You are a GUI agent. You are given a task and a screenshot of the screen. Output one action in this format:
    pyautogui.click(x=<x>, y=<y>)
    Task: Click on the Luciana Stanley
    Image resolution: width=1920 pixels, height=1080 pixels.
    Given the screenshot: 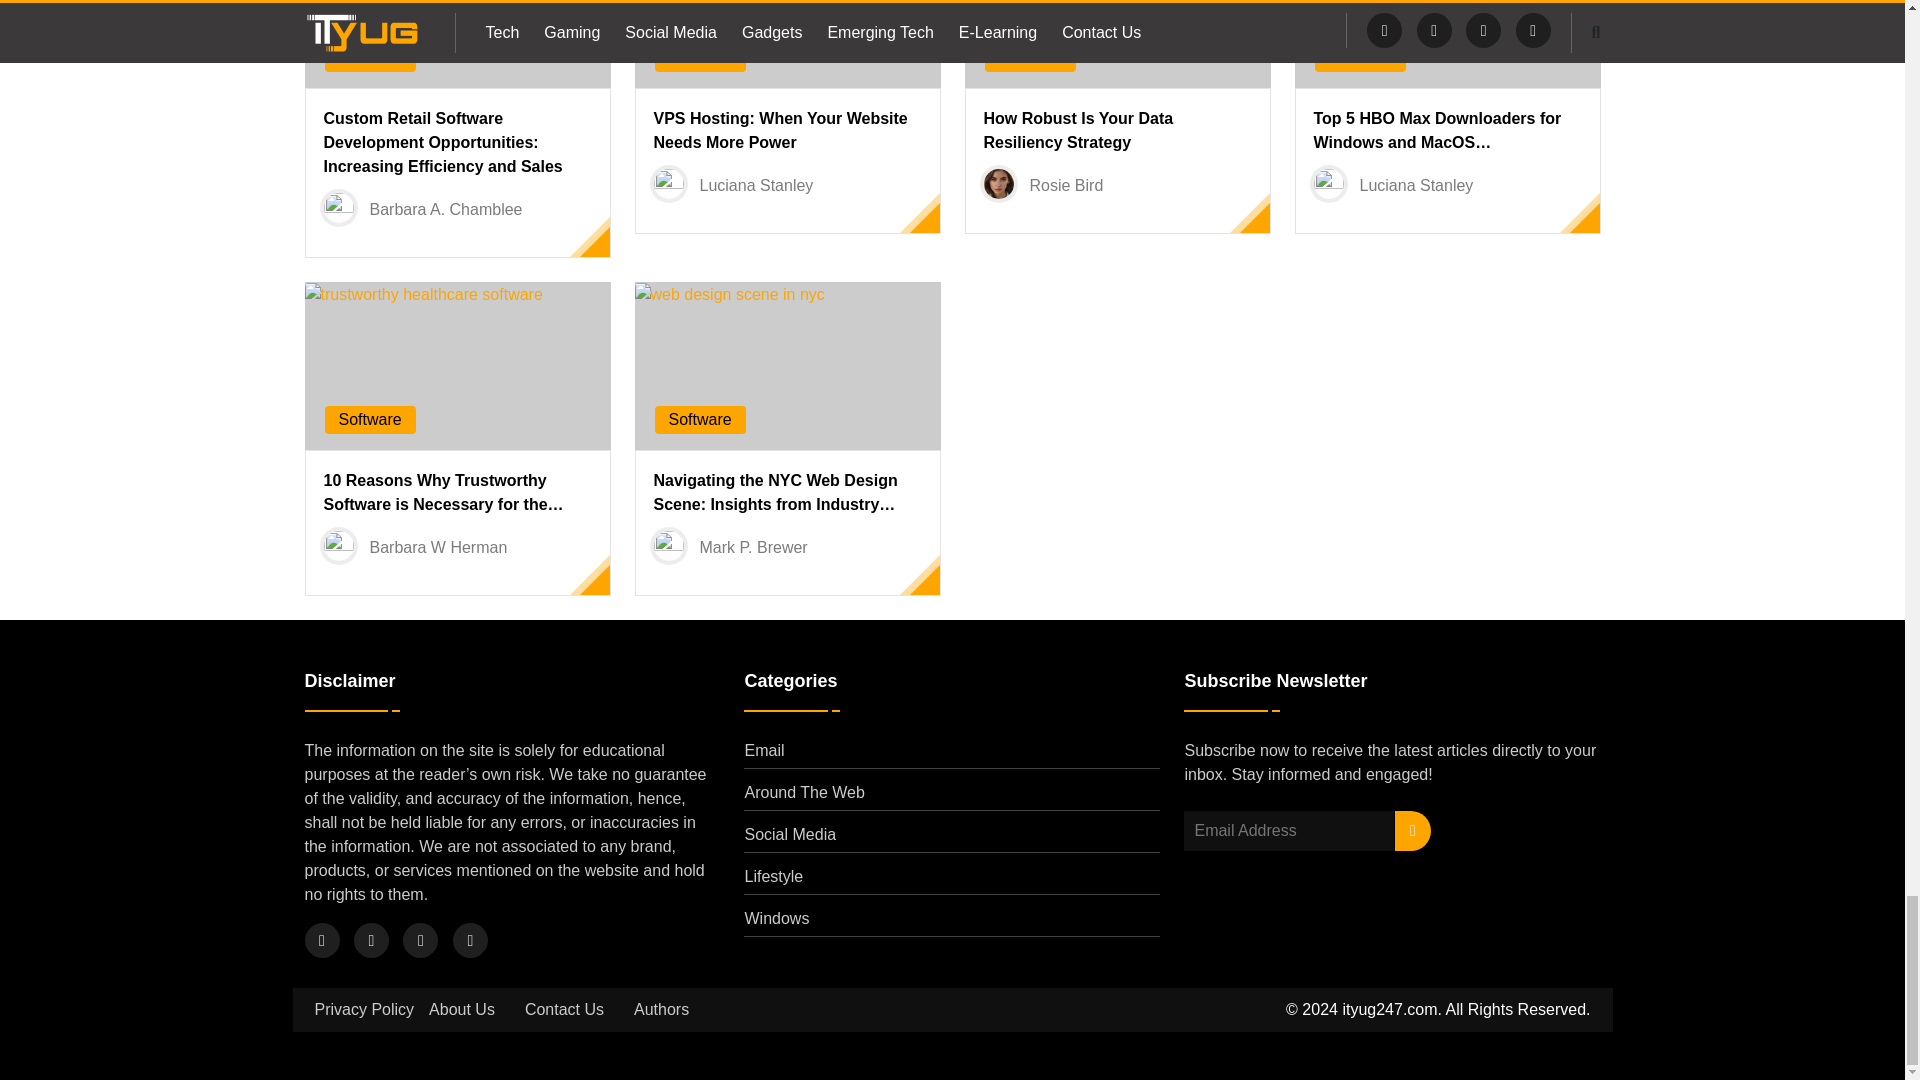 What is the action you would take?
    pyautogui.click(x=757, y=186)
    